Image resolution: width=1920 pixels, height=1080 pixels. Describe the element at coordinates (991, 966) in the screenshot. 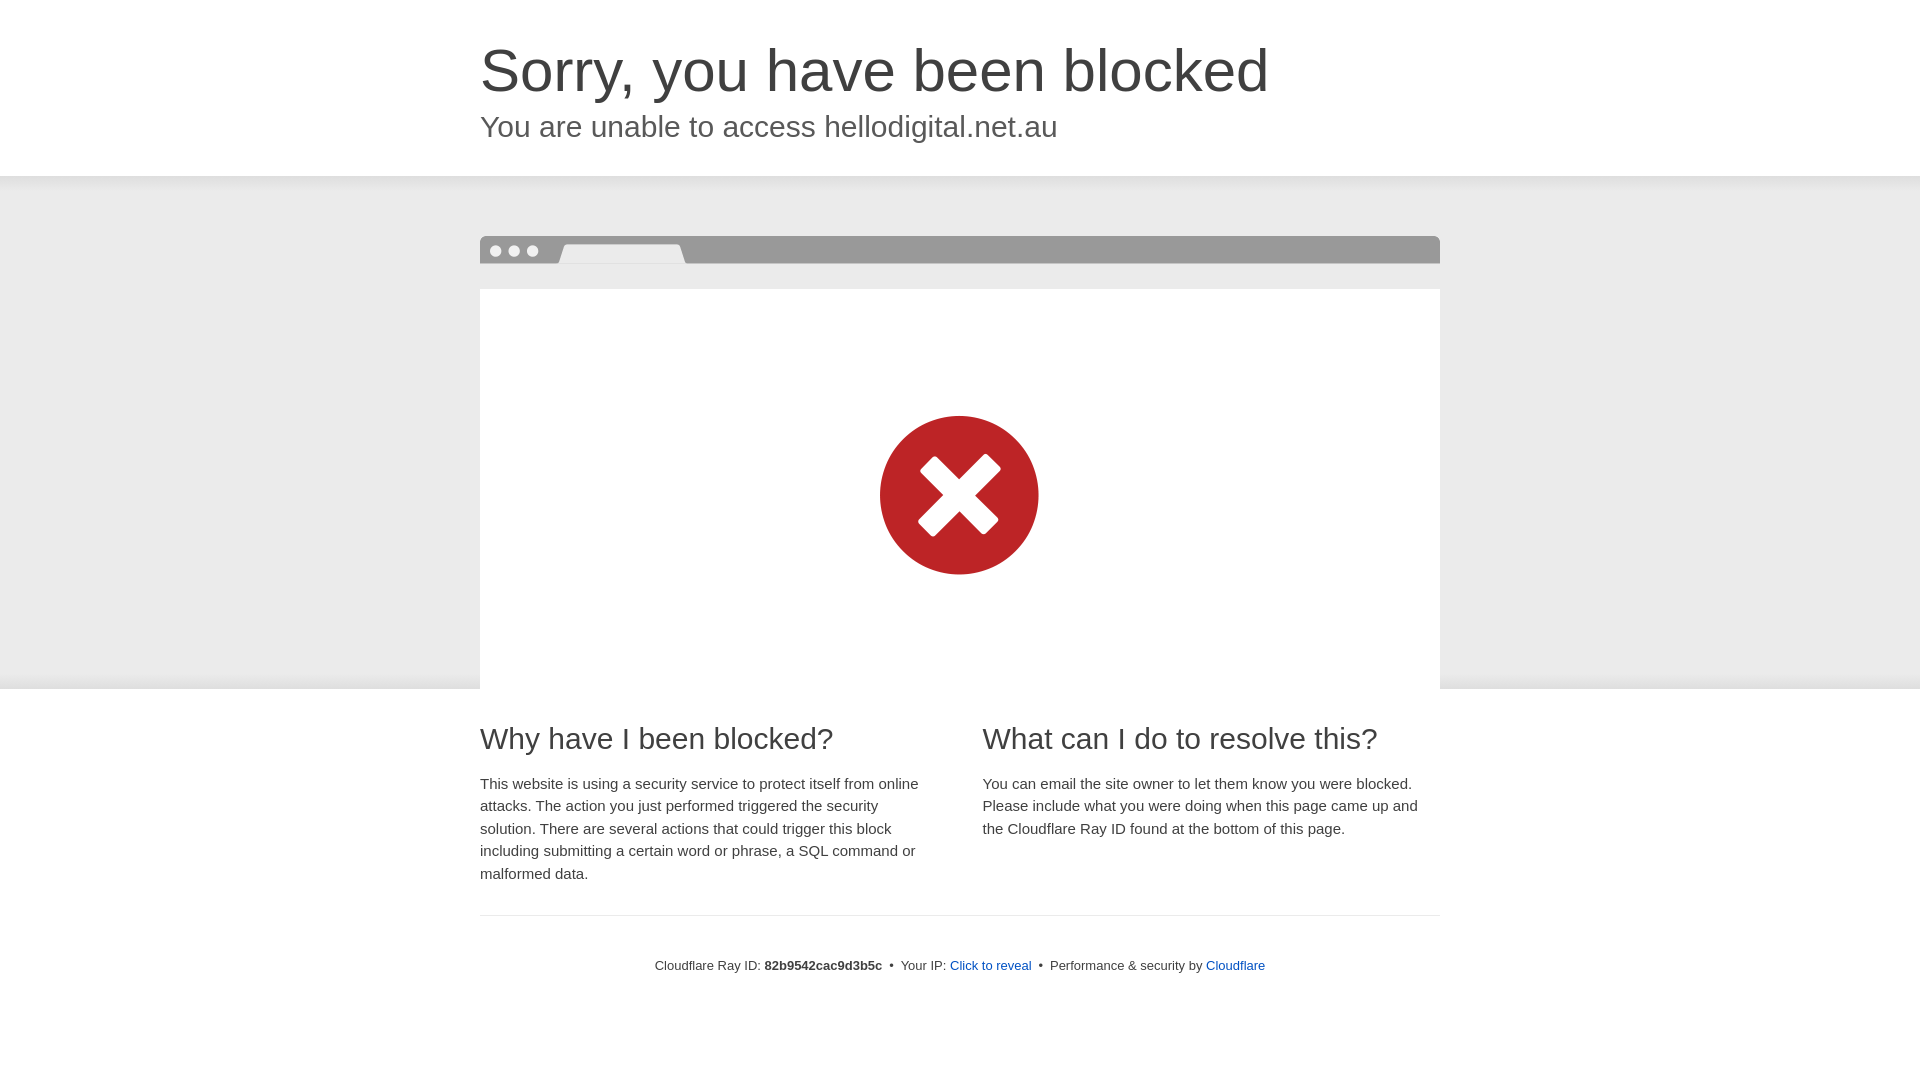

I see `Click to reveal` at that location.